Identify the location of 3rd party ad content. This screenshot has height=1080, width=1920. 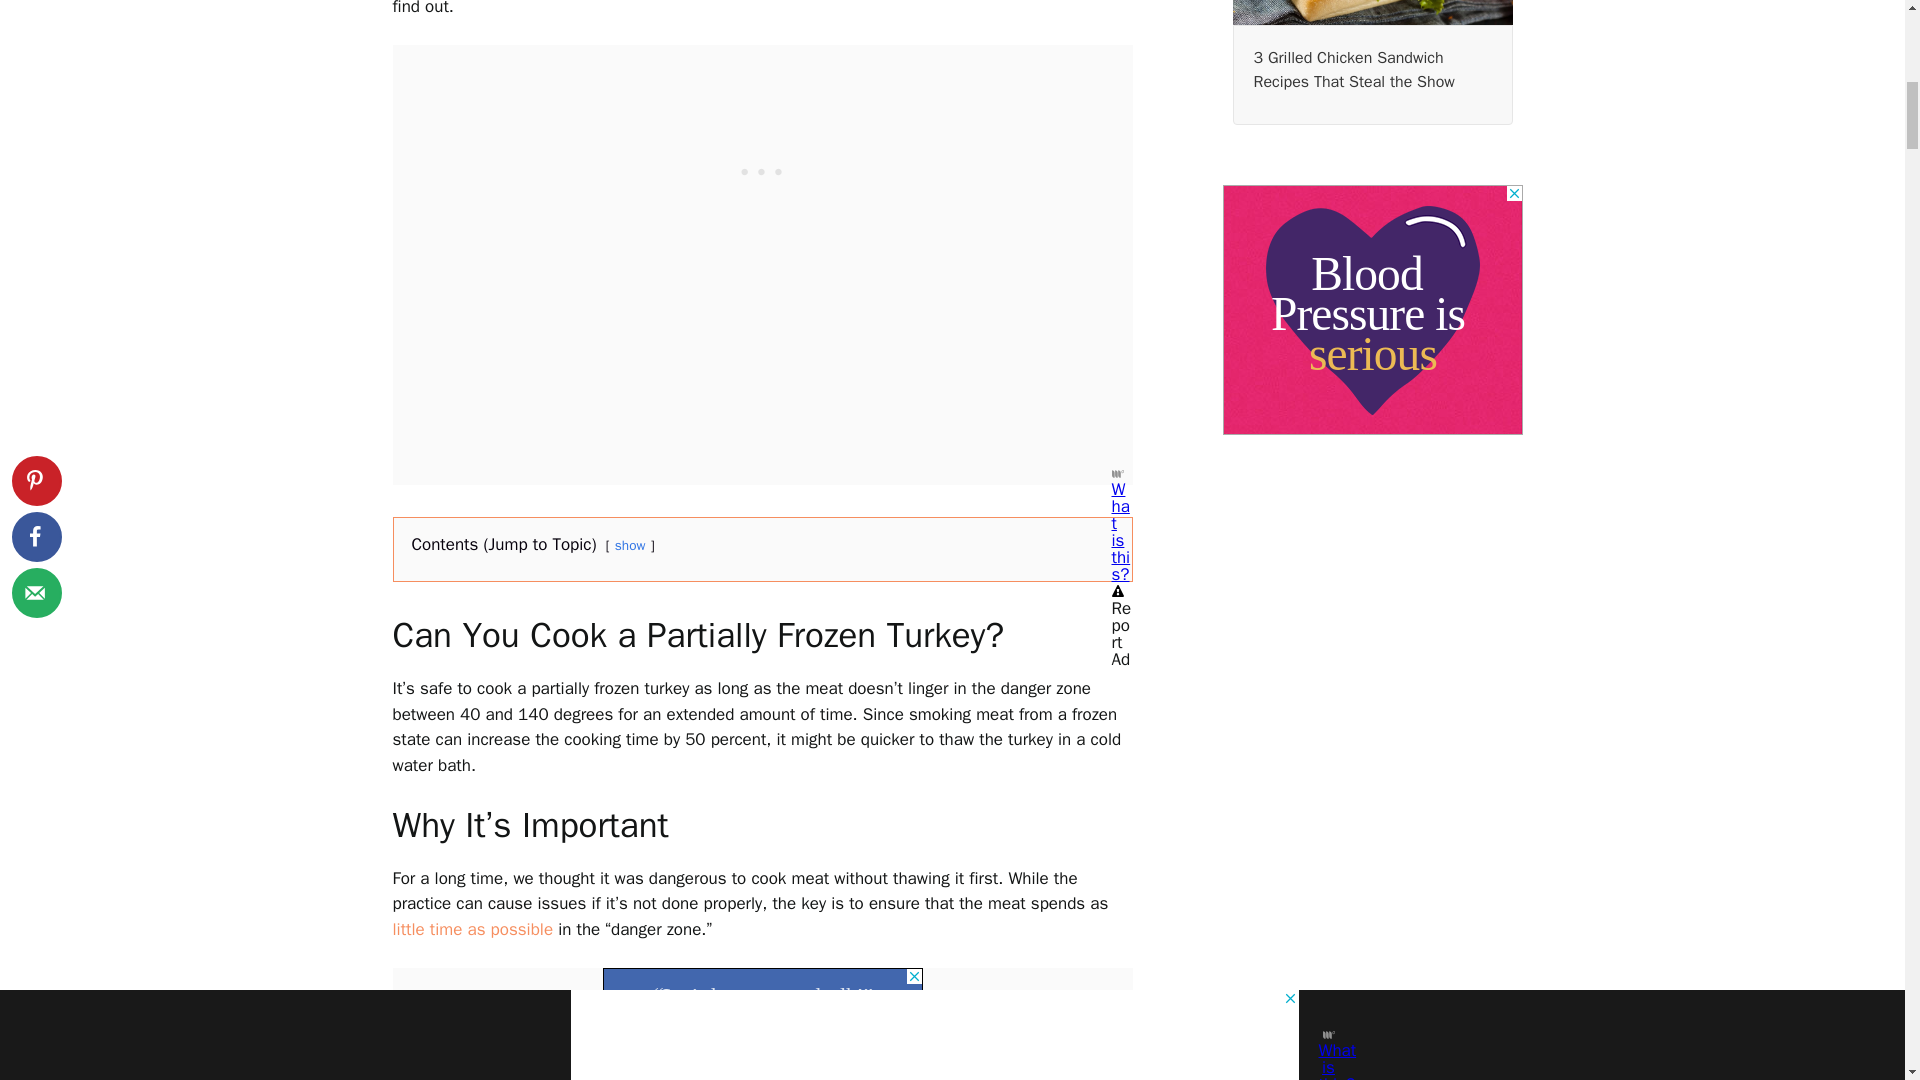
(1372, 310).